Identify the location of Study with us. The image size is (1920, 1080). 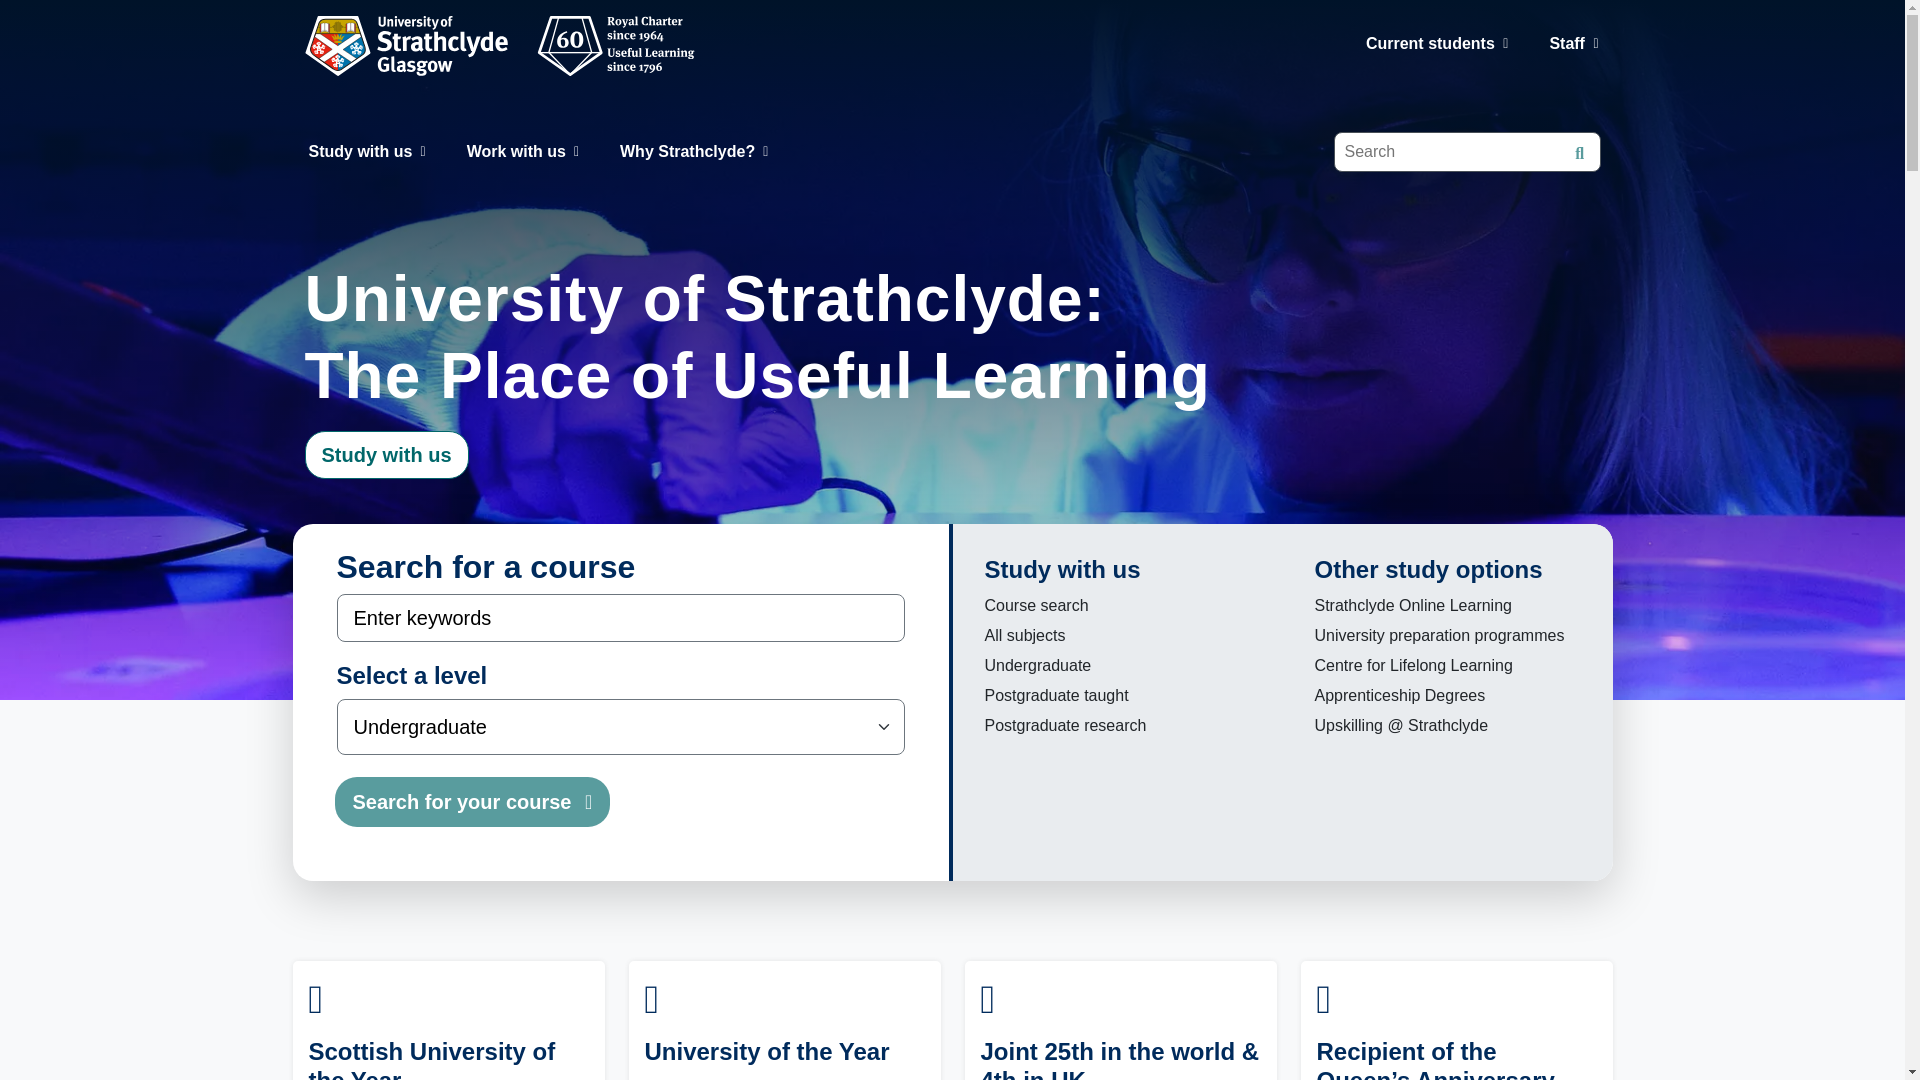
(366, 152).